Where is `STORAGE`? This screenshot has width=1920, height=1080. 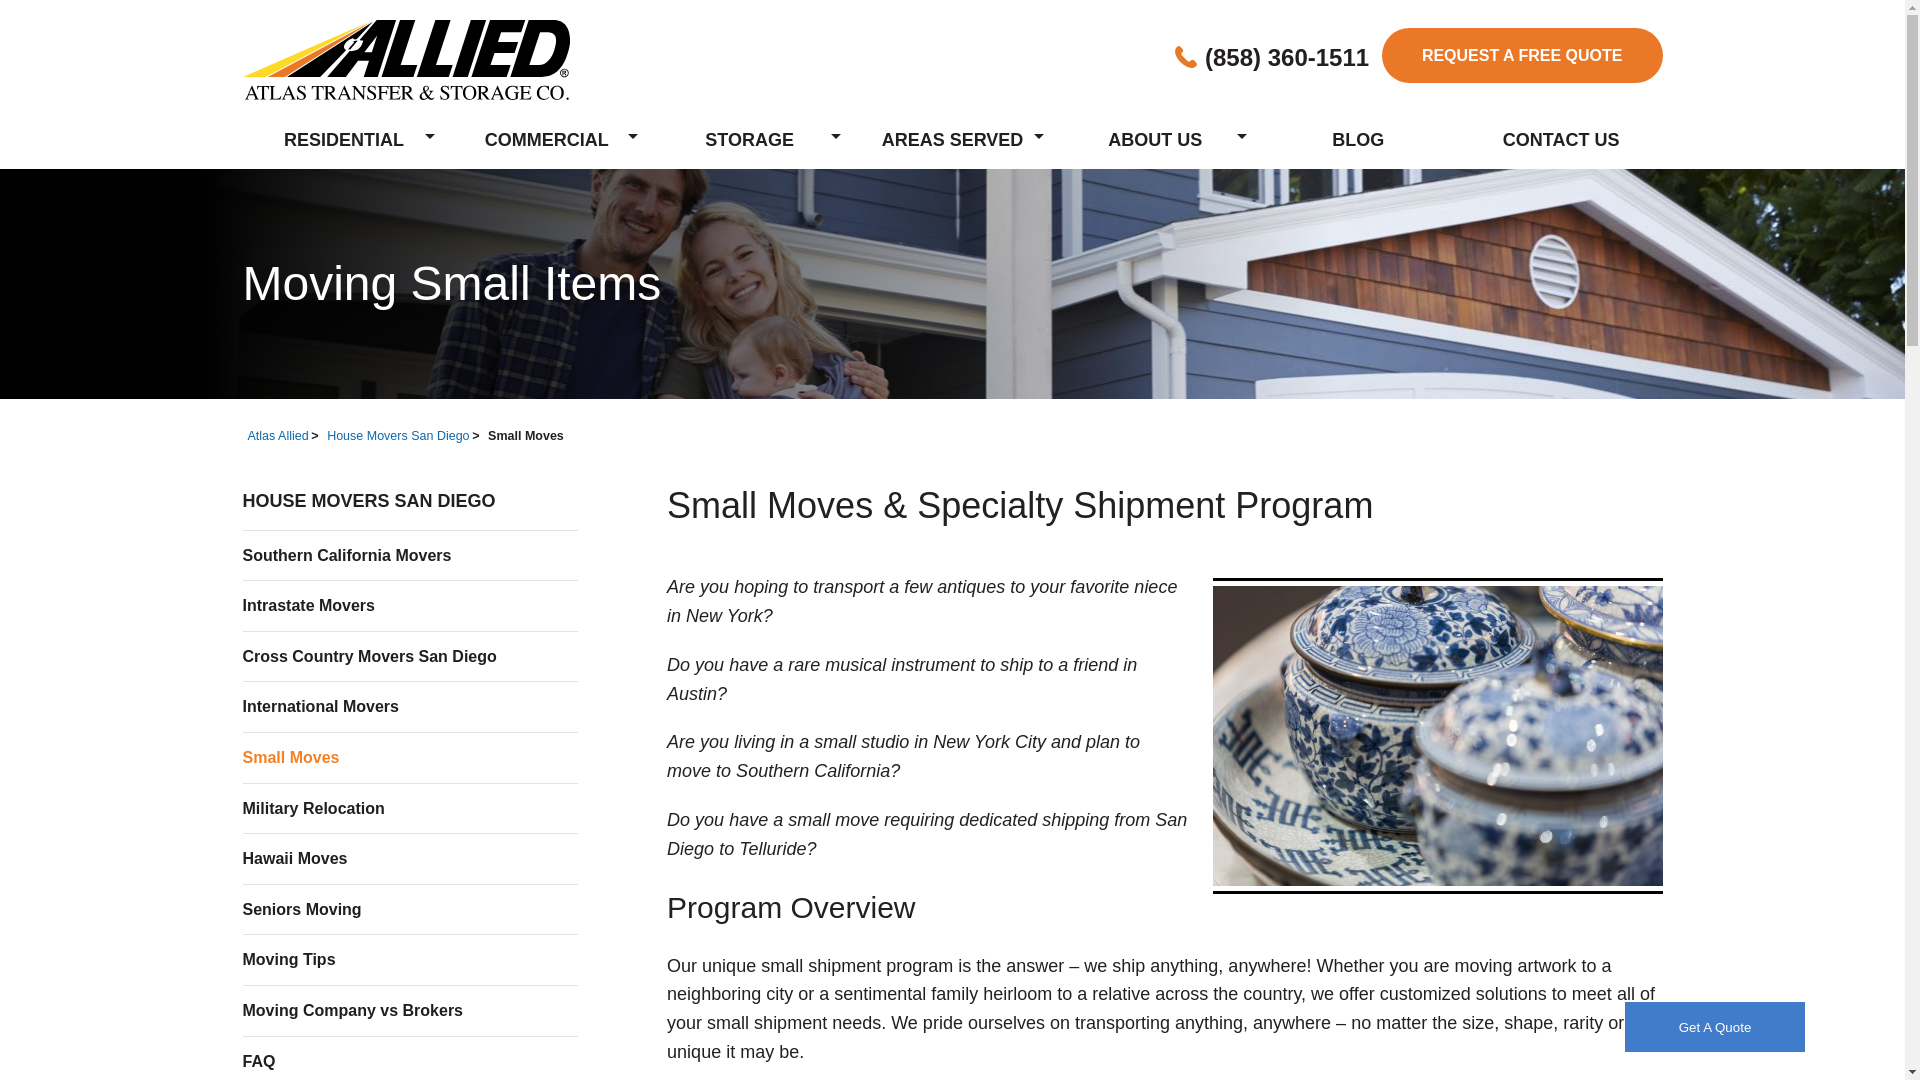 STORAGE is located at coordinates (749, 136).